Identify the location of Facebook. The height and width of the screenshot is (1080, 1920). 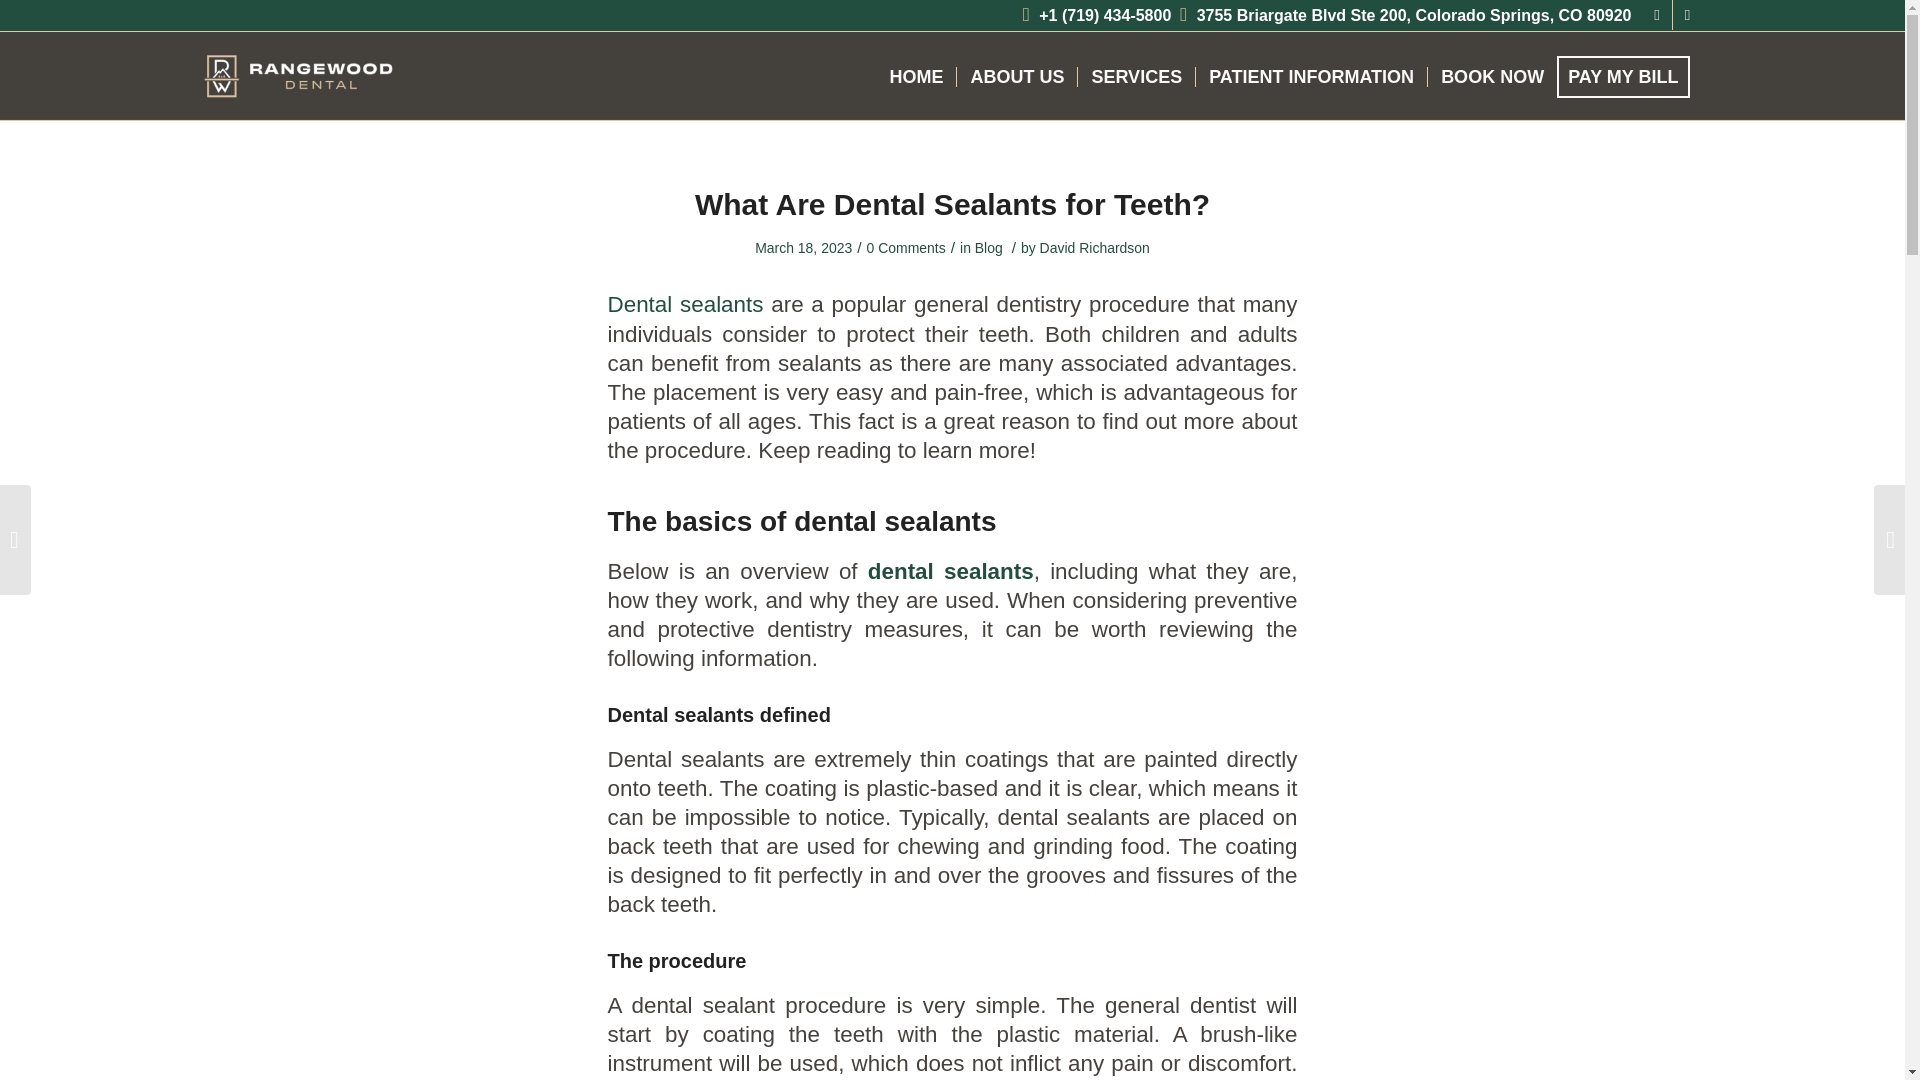
(1656, 15).